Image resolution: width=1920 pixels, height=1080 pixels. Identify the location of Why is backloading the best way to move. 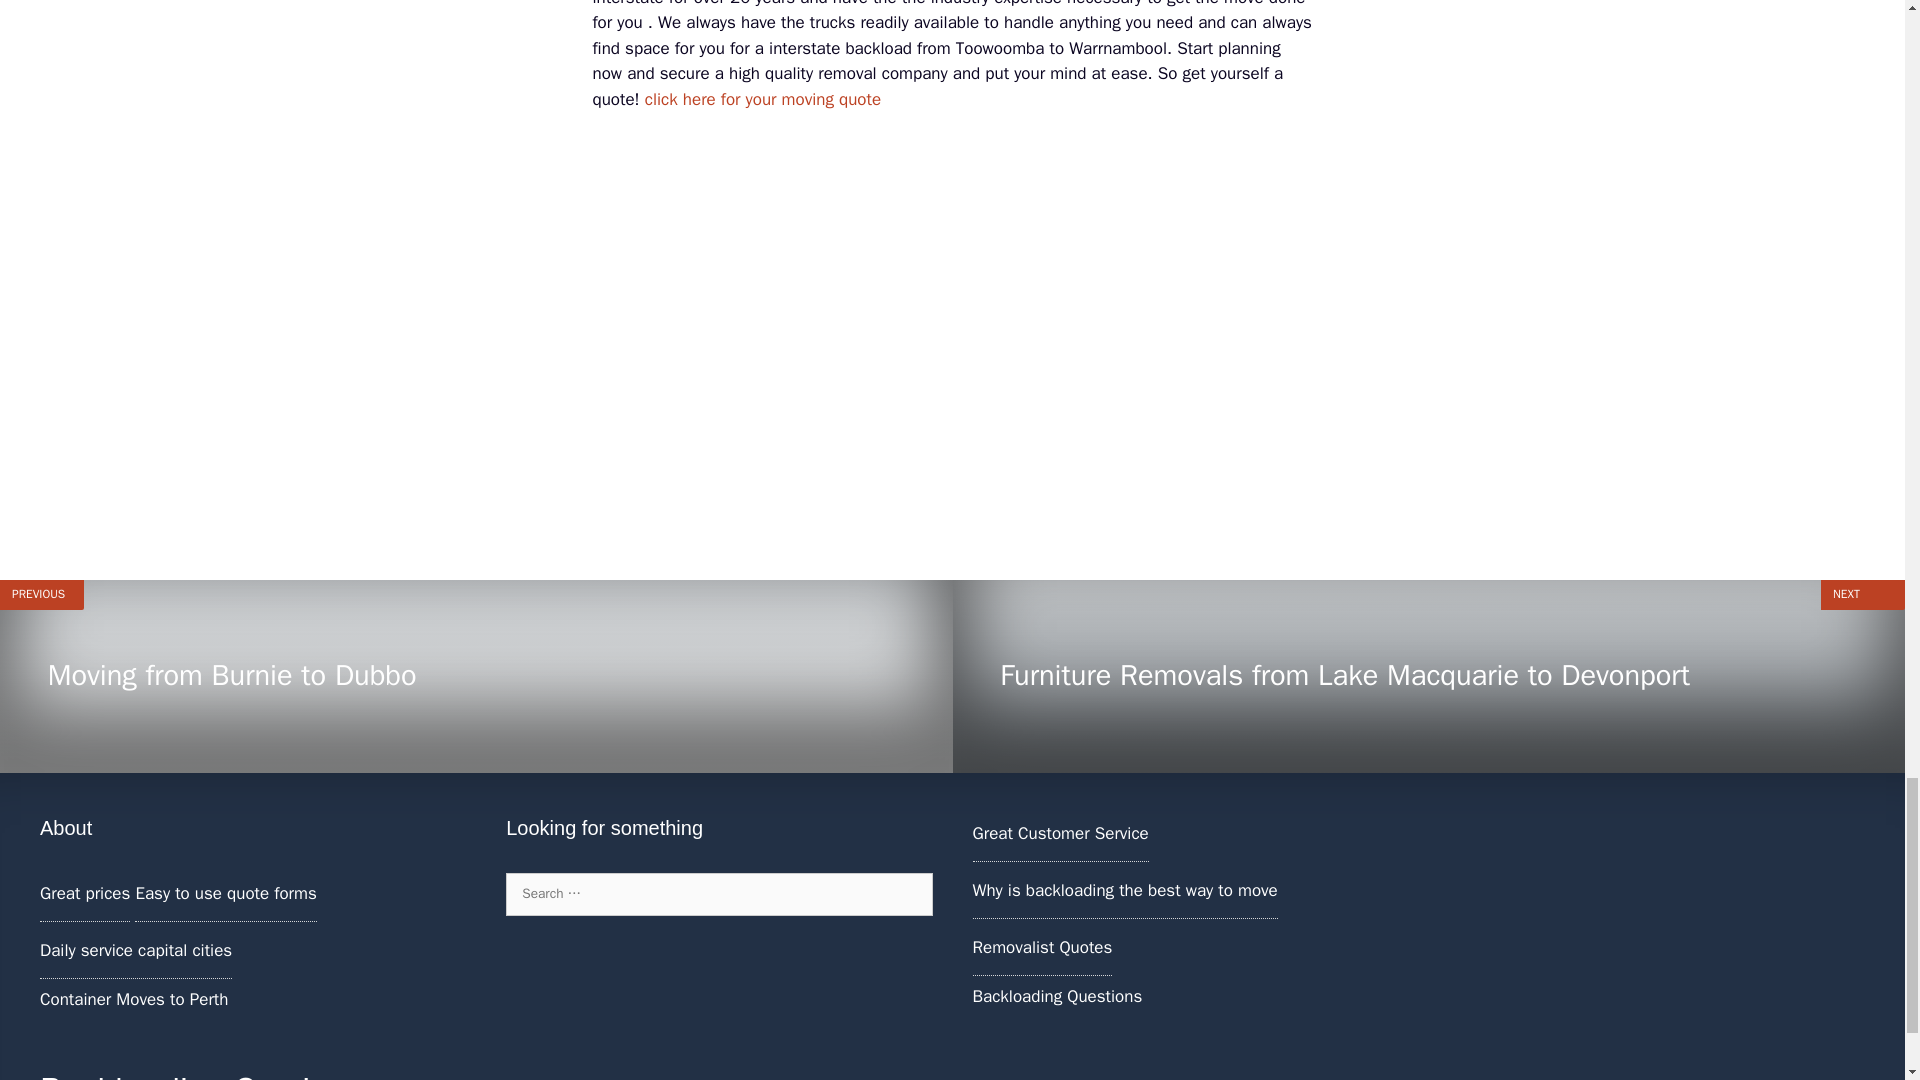
(1124, 890).